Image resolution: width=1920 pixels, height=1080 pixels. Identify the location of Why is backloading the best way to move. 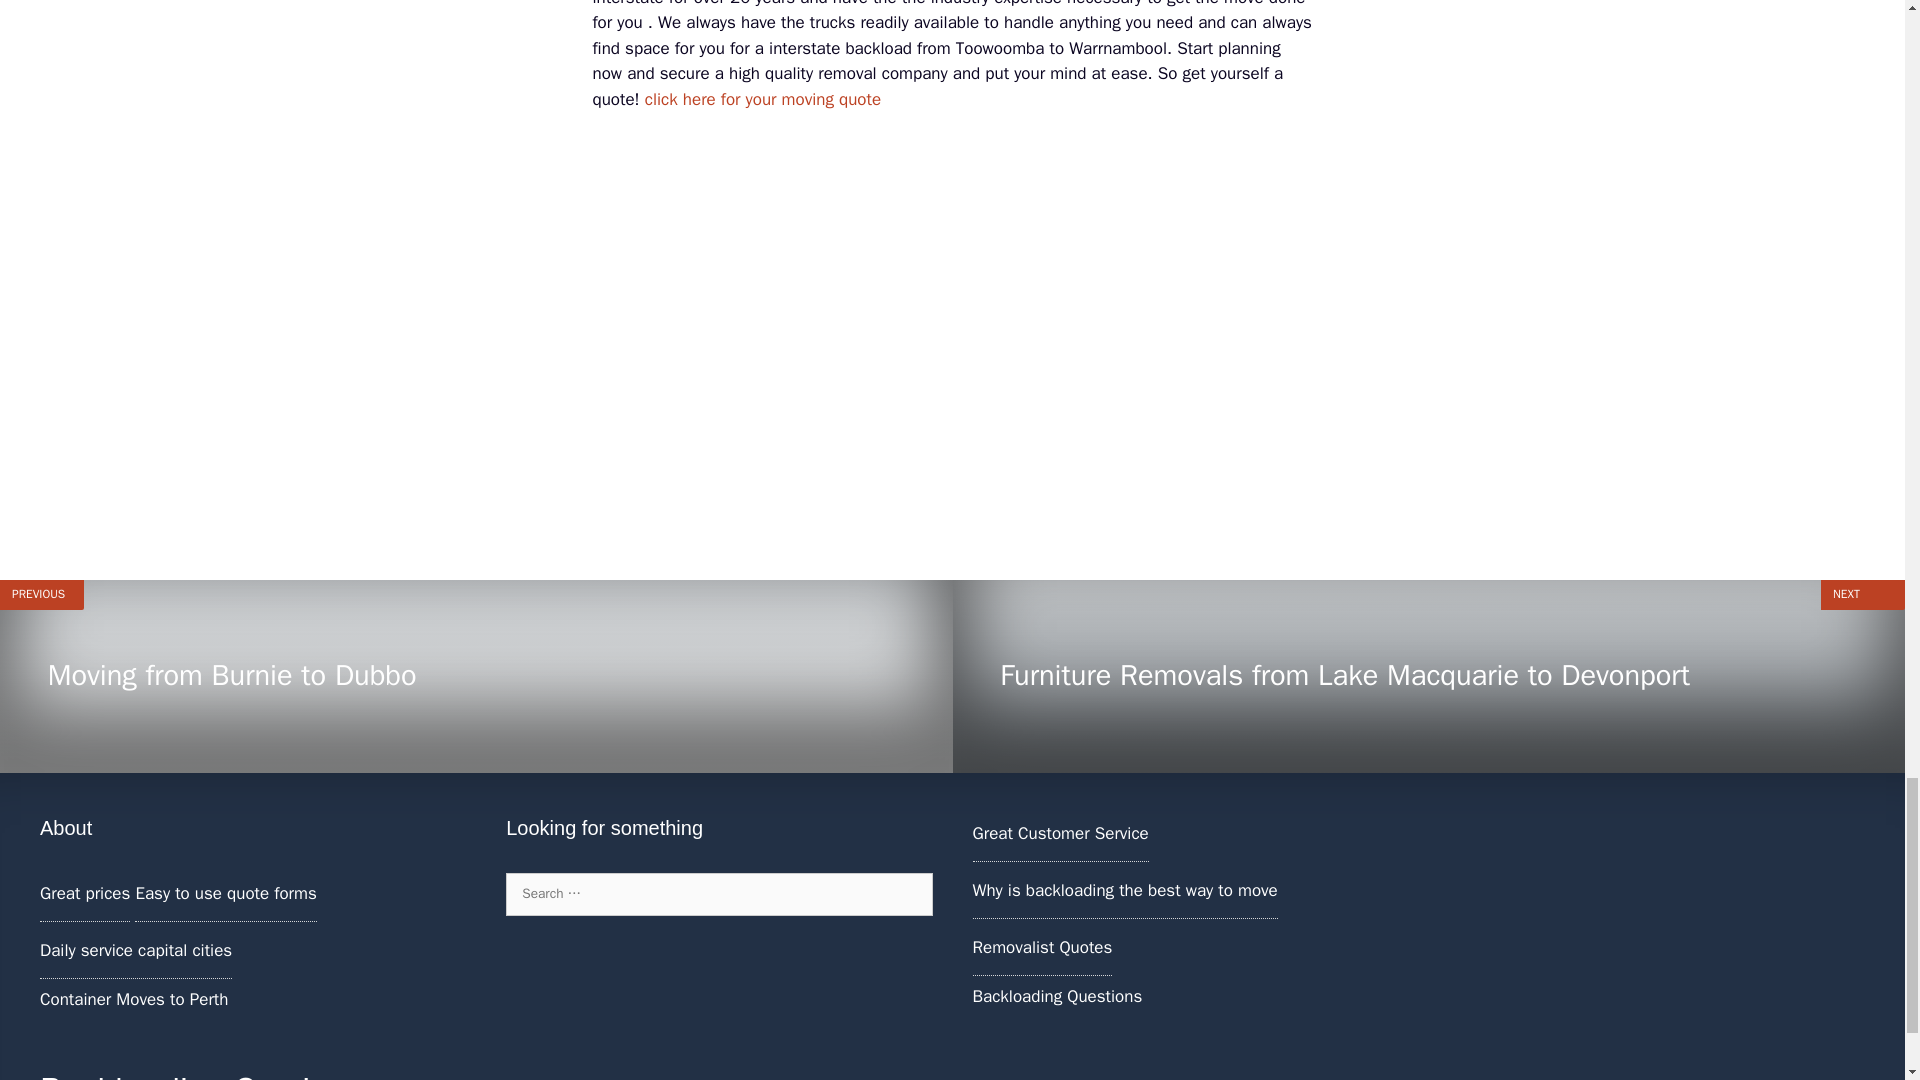
(1124, 890).